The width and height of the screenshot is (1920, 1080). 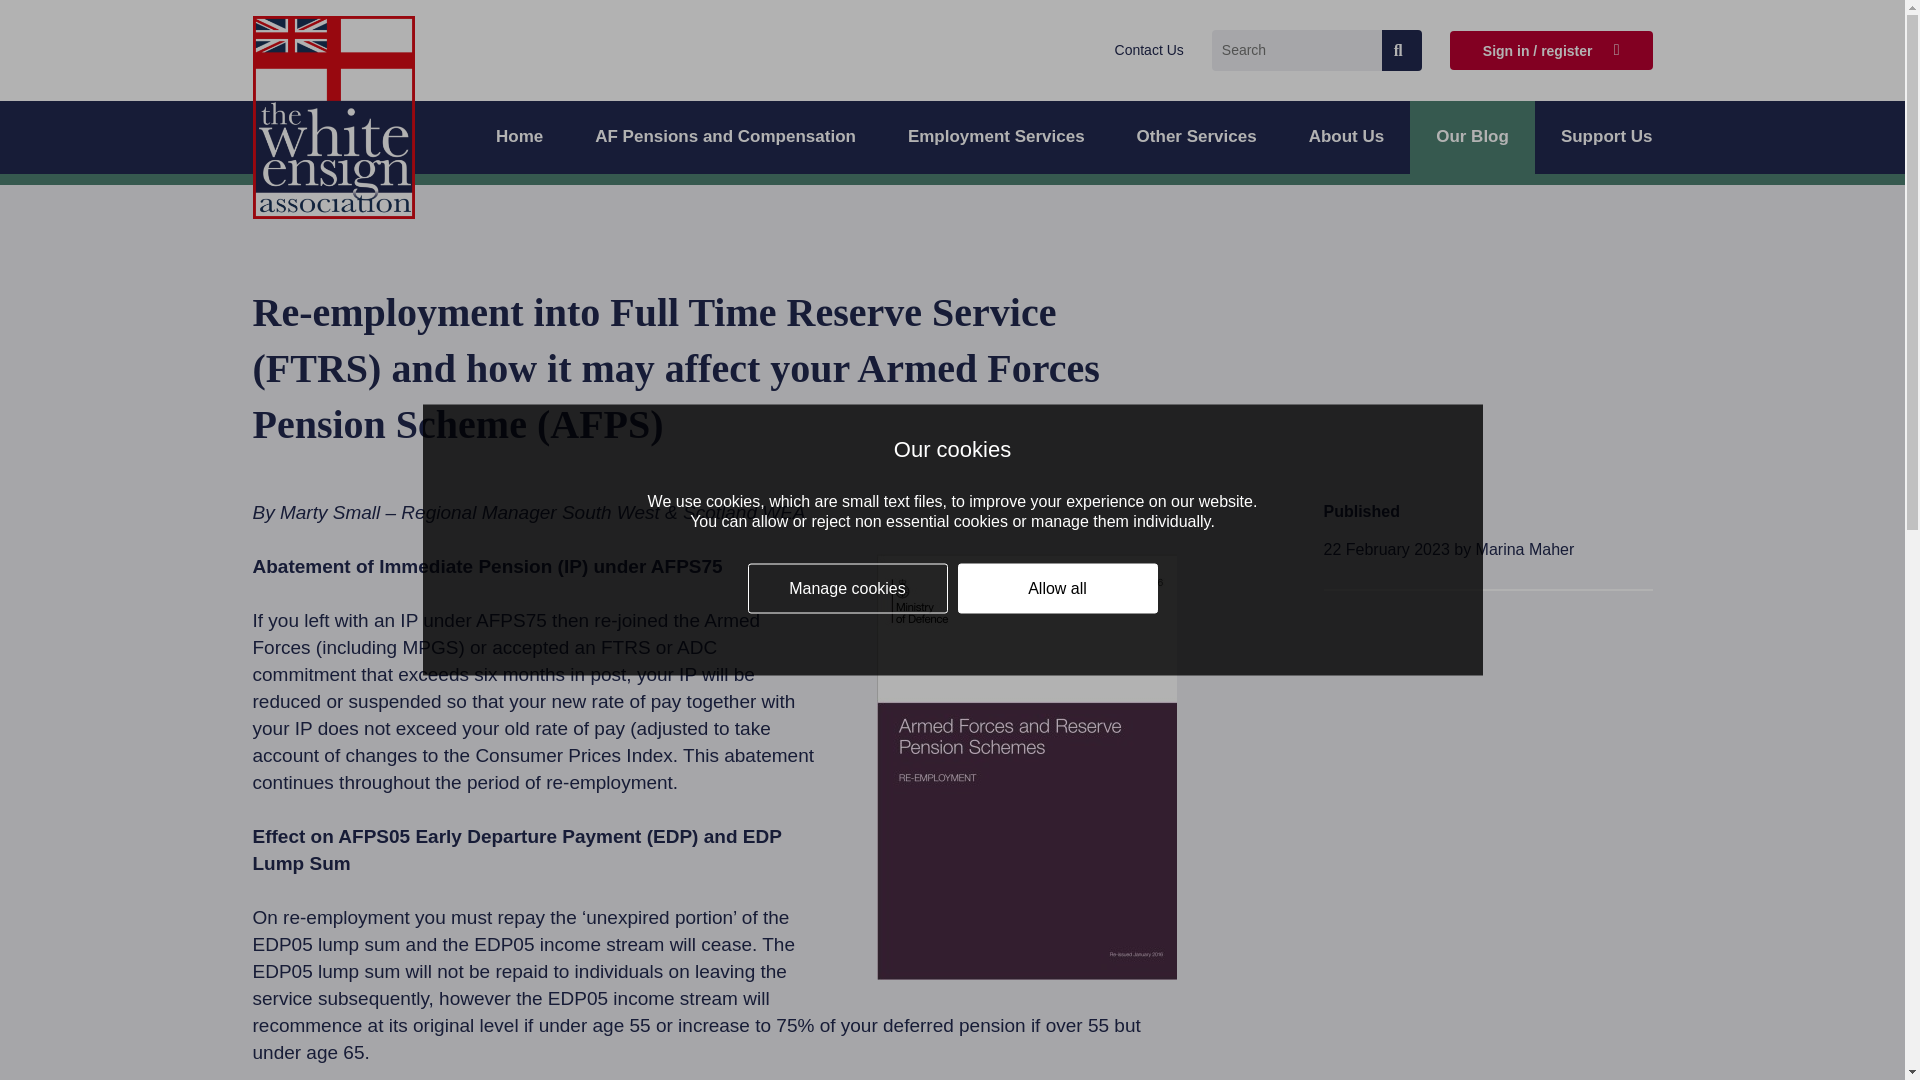 What do you see at coordinates (1058, 588) in the screenshot?
I see `Allow all` at bounding box center [1058, 588].